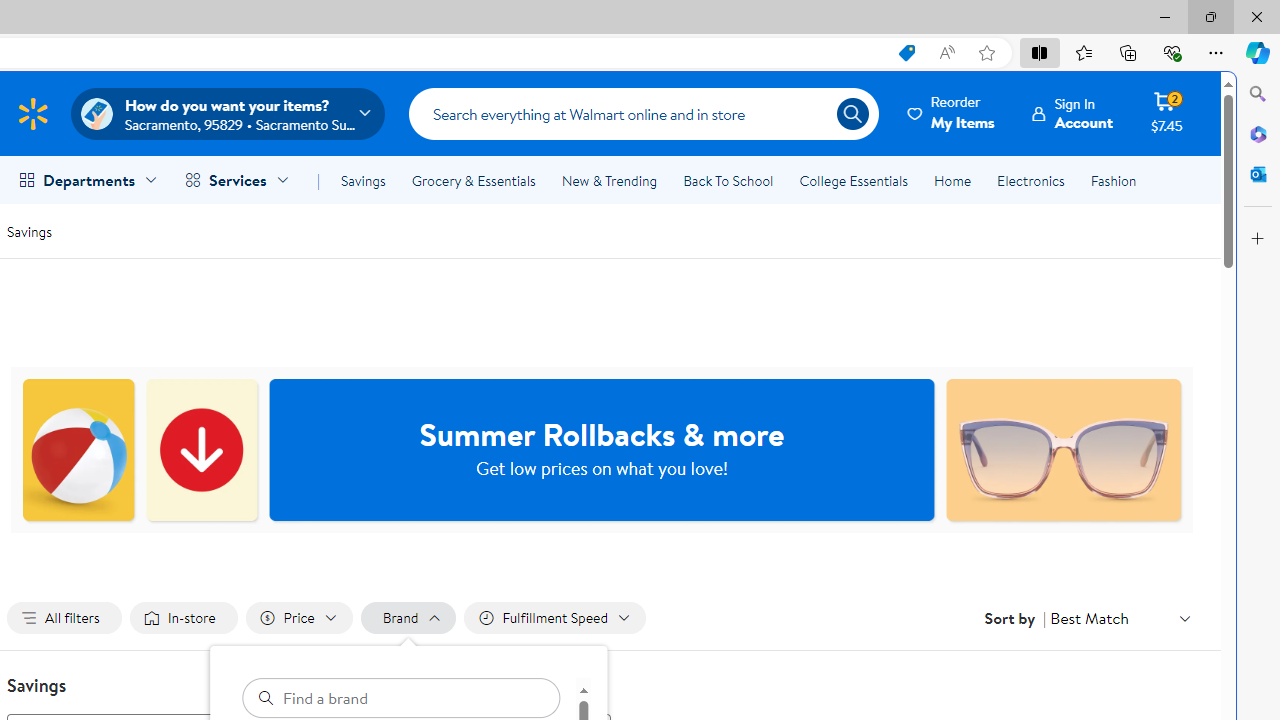  I want to click on Grocery & Essentials, so click(473, 180).